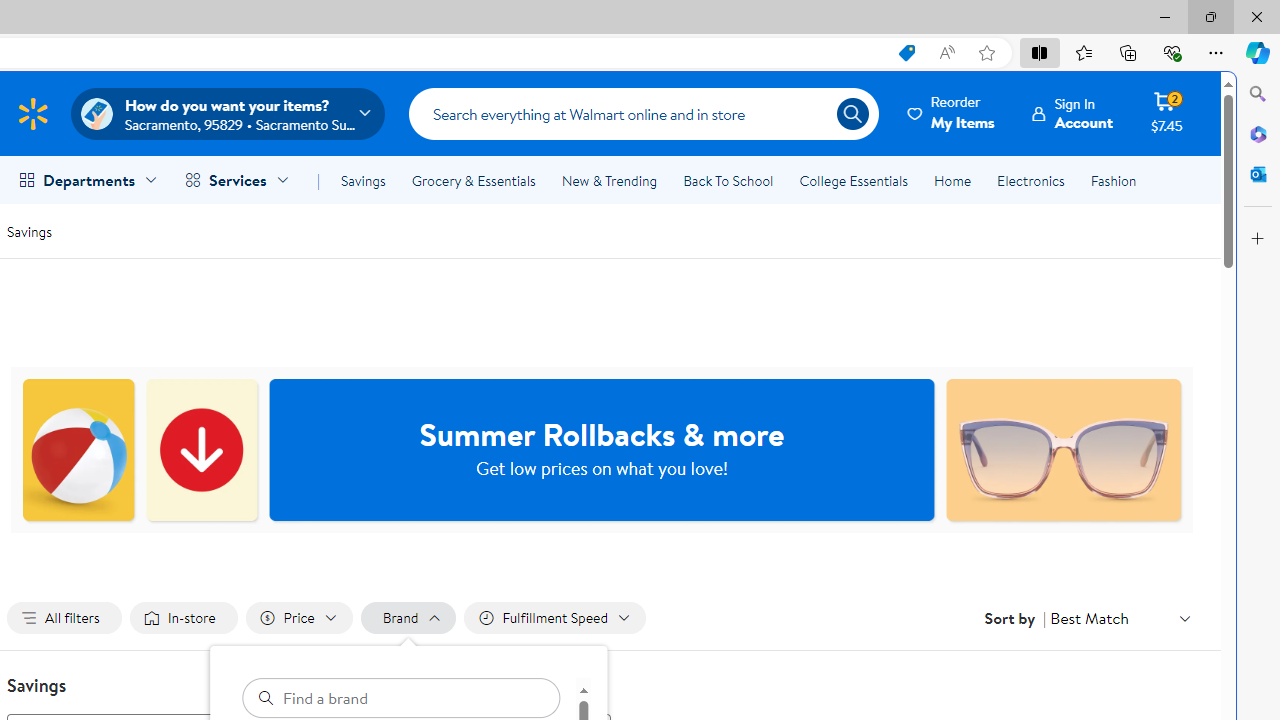  I want to click on Grocery & Essentials, so click(473, 180).